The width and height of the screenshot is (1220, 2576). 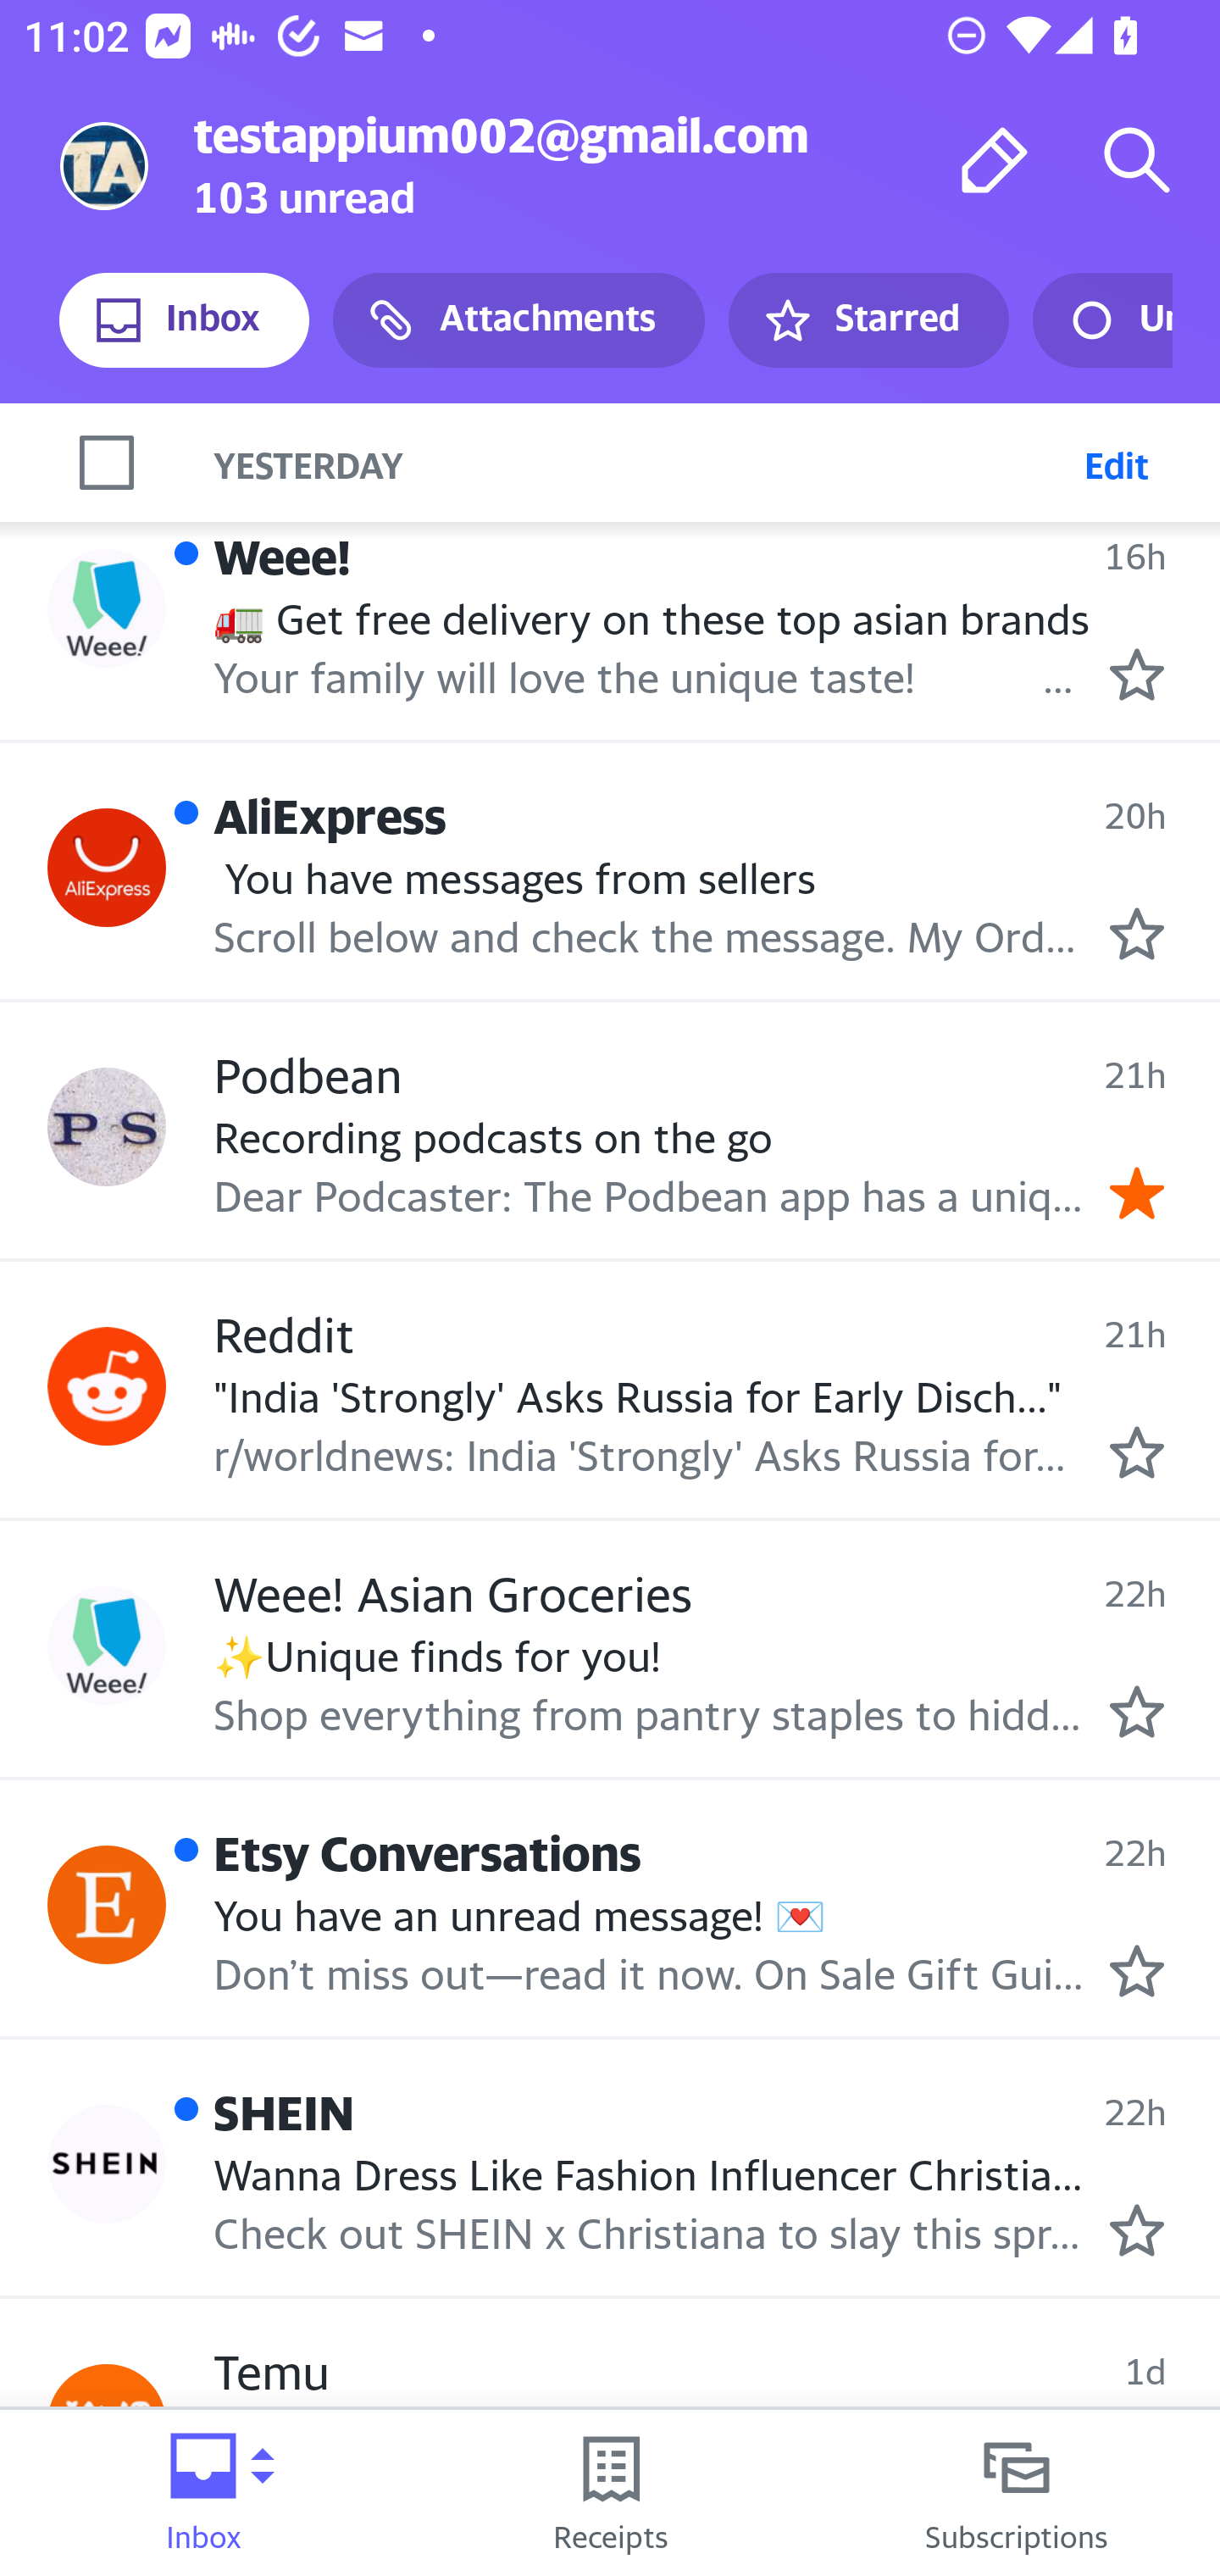 What do you see at coordinates (1137, 1972) in the screenshot?
I see `Mark as starred.` at bounding box center [1137, 1972].